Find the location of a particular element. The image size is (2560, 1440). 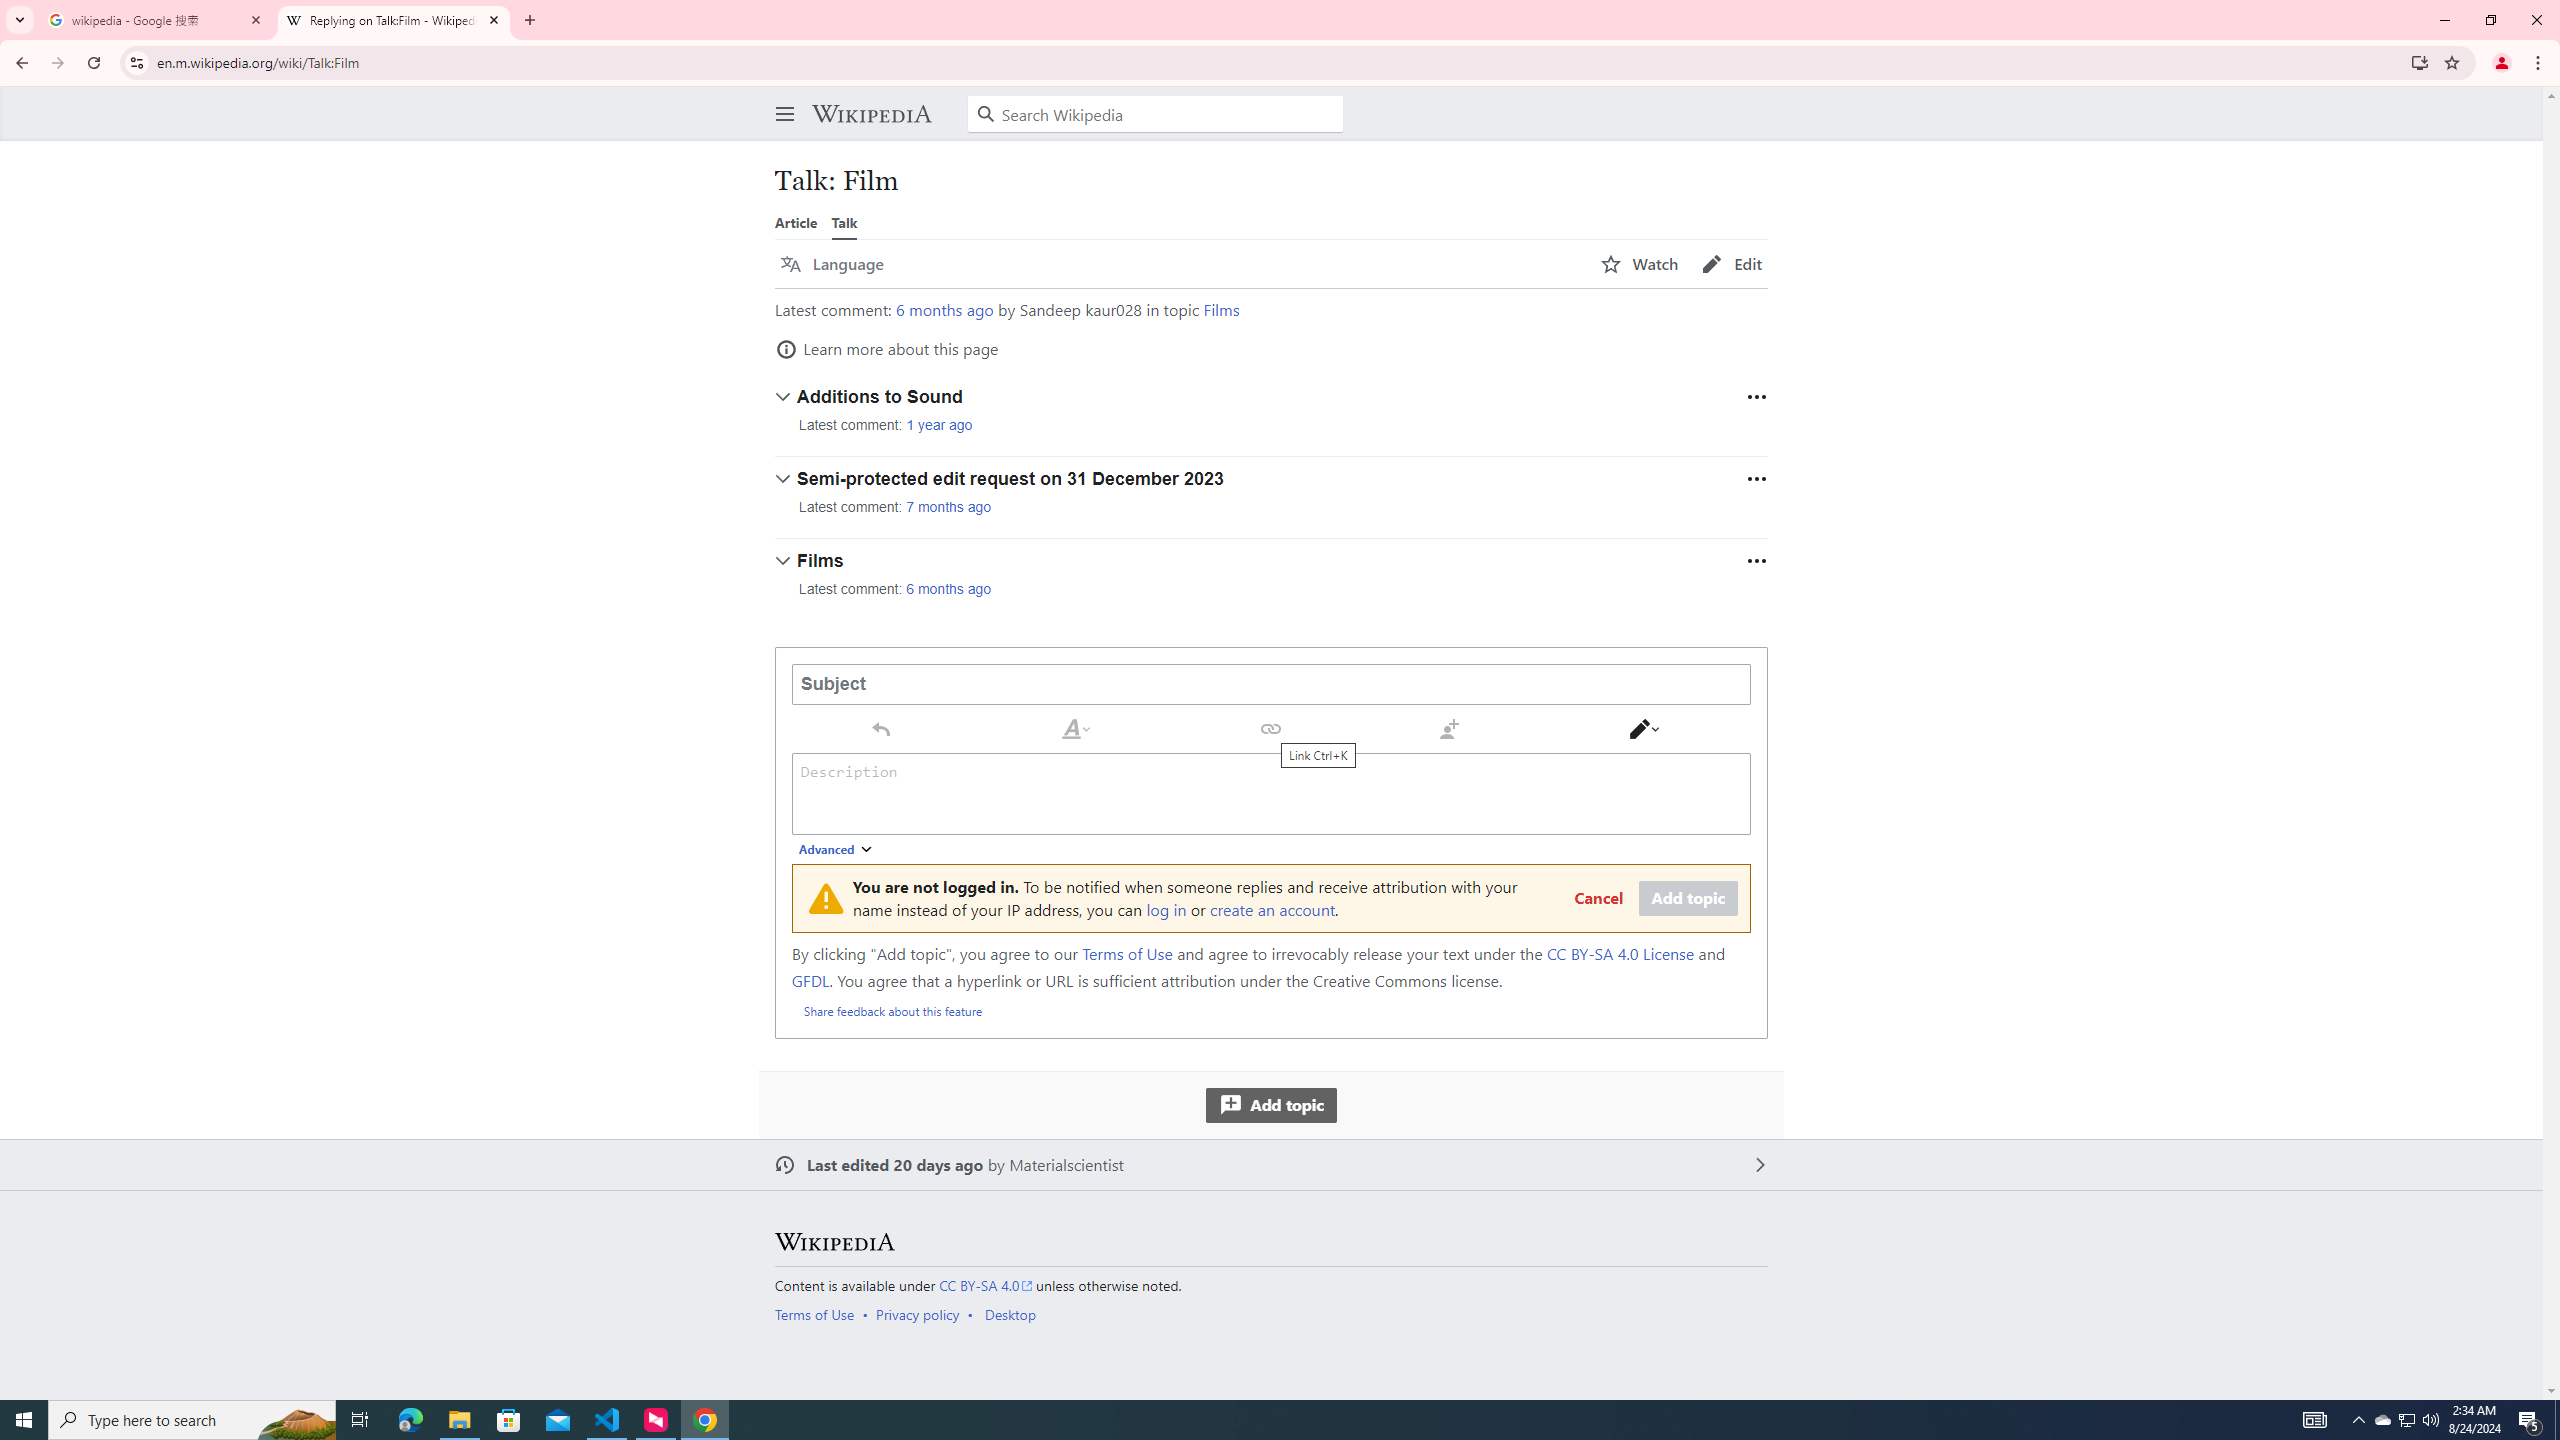

Add topic is located at coordinates (1270, 1105).